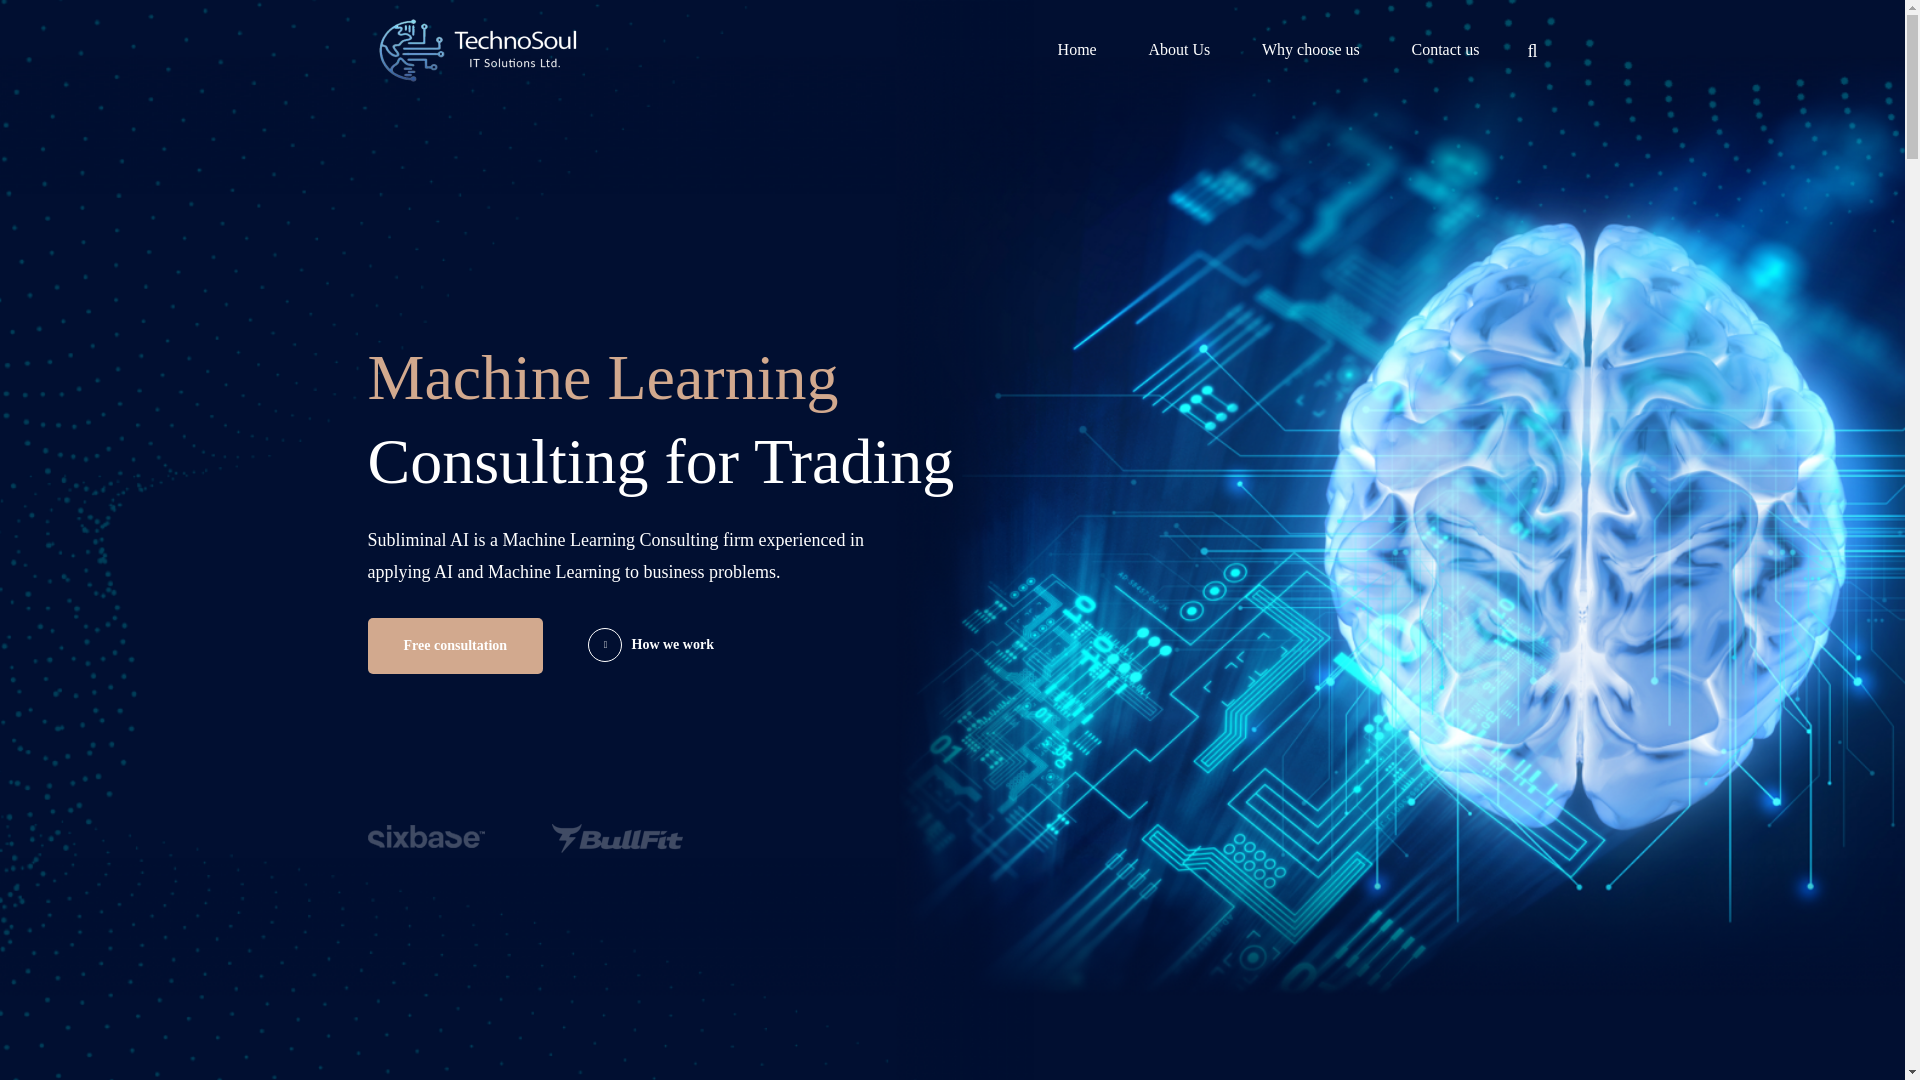 The height and width of the screenshot is (1080, 1920). What do you see at coordinates (1444, 50) in the screenshot?
I see `Contact us` at bounding box center [1444, 50].